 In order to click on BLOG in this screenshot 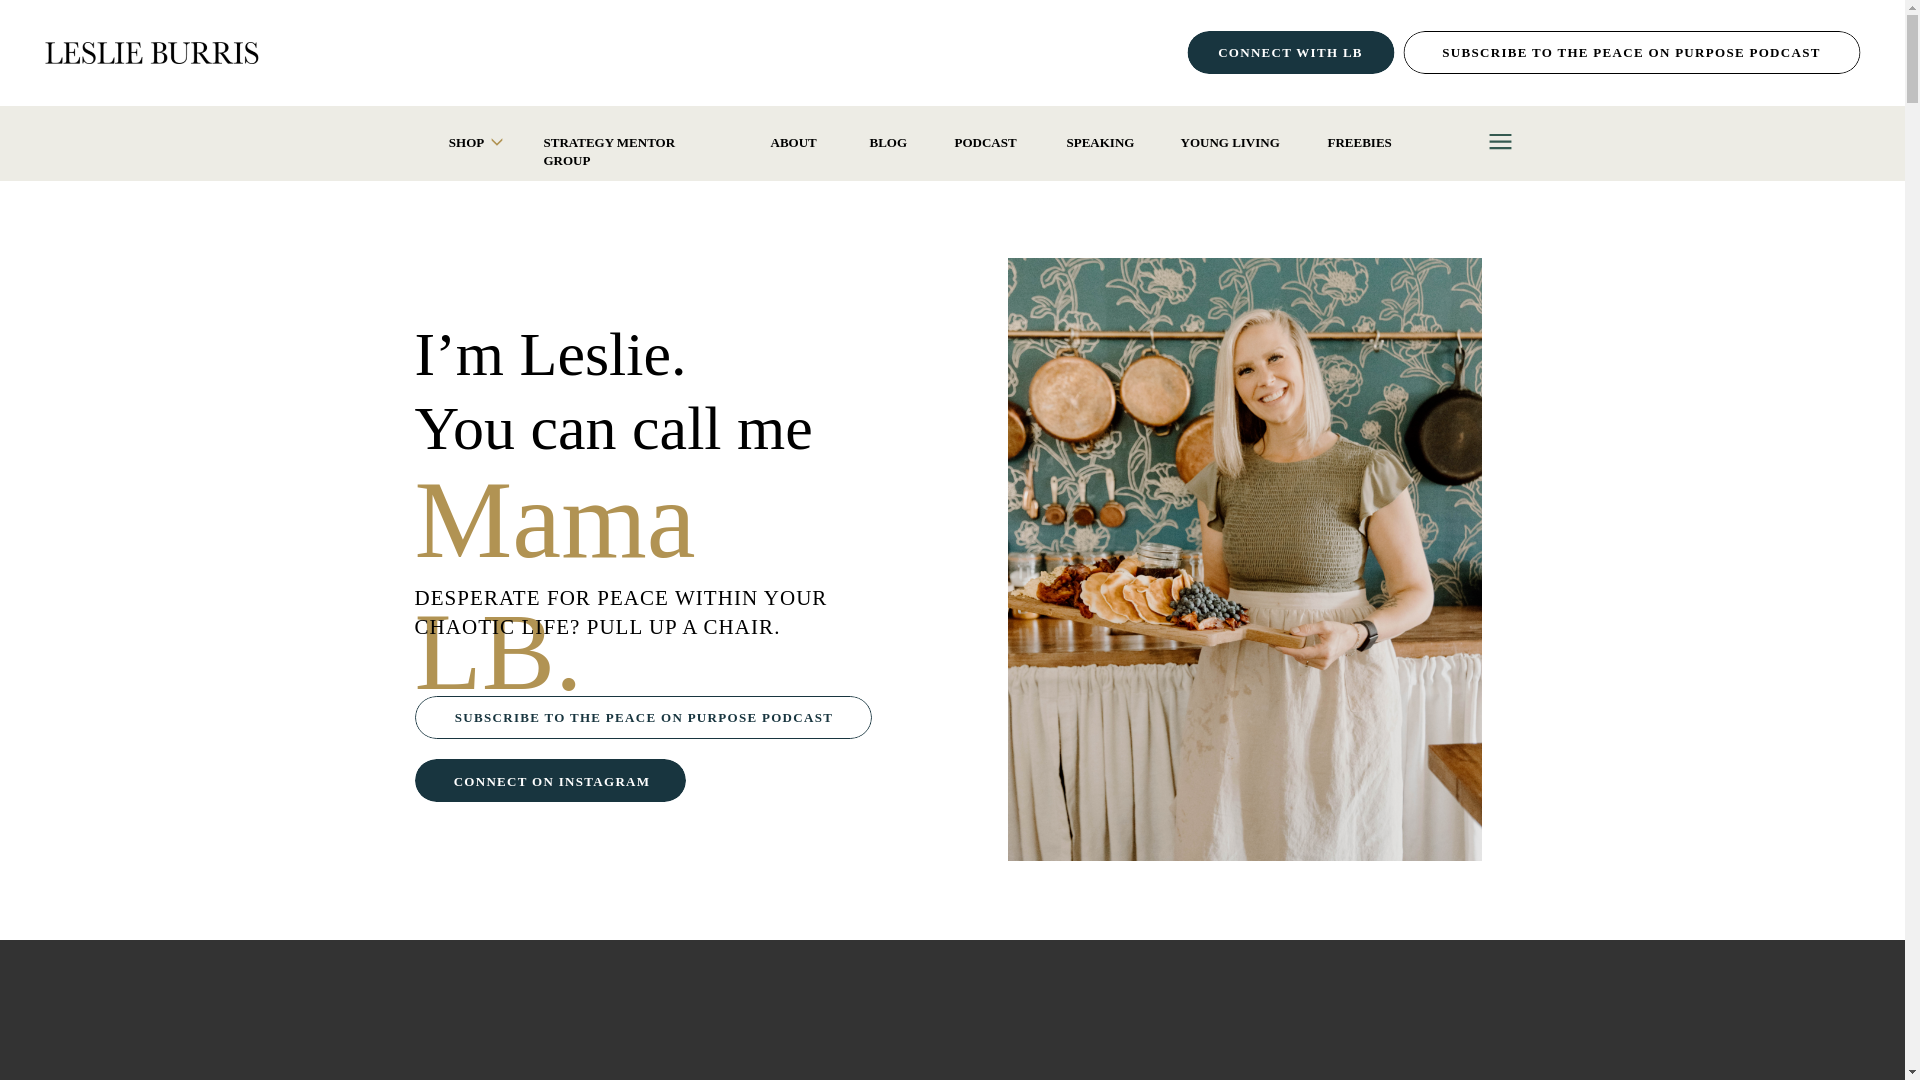, I will do `click(888, 142)`.